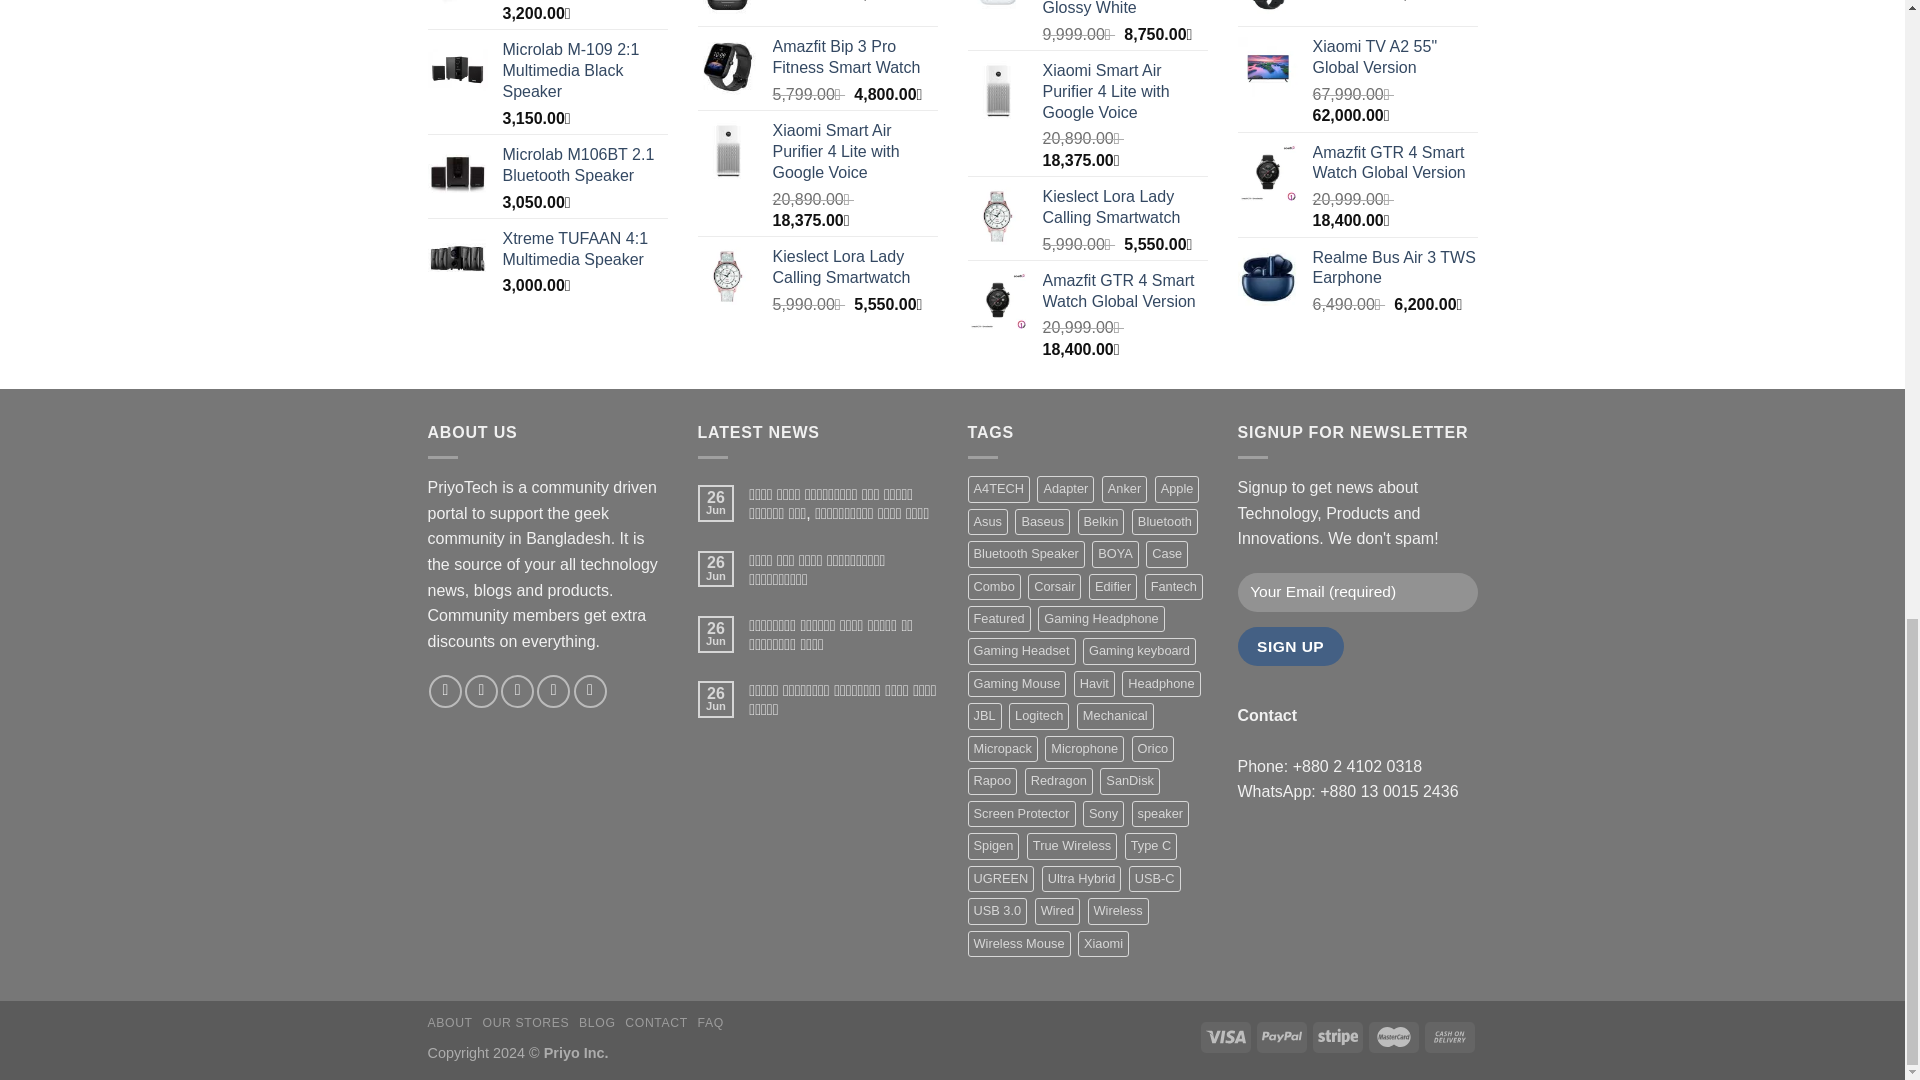 The height and width of the screenshot is (1080, 1920). I want to click on Sign Up, so click(1291, 646).